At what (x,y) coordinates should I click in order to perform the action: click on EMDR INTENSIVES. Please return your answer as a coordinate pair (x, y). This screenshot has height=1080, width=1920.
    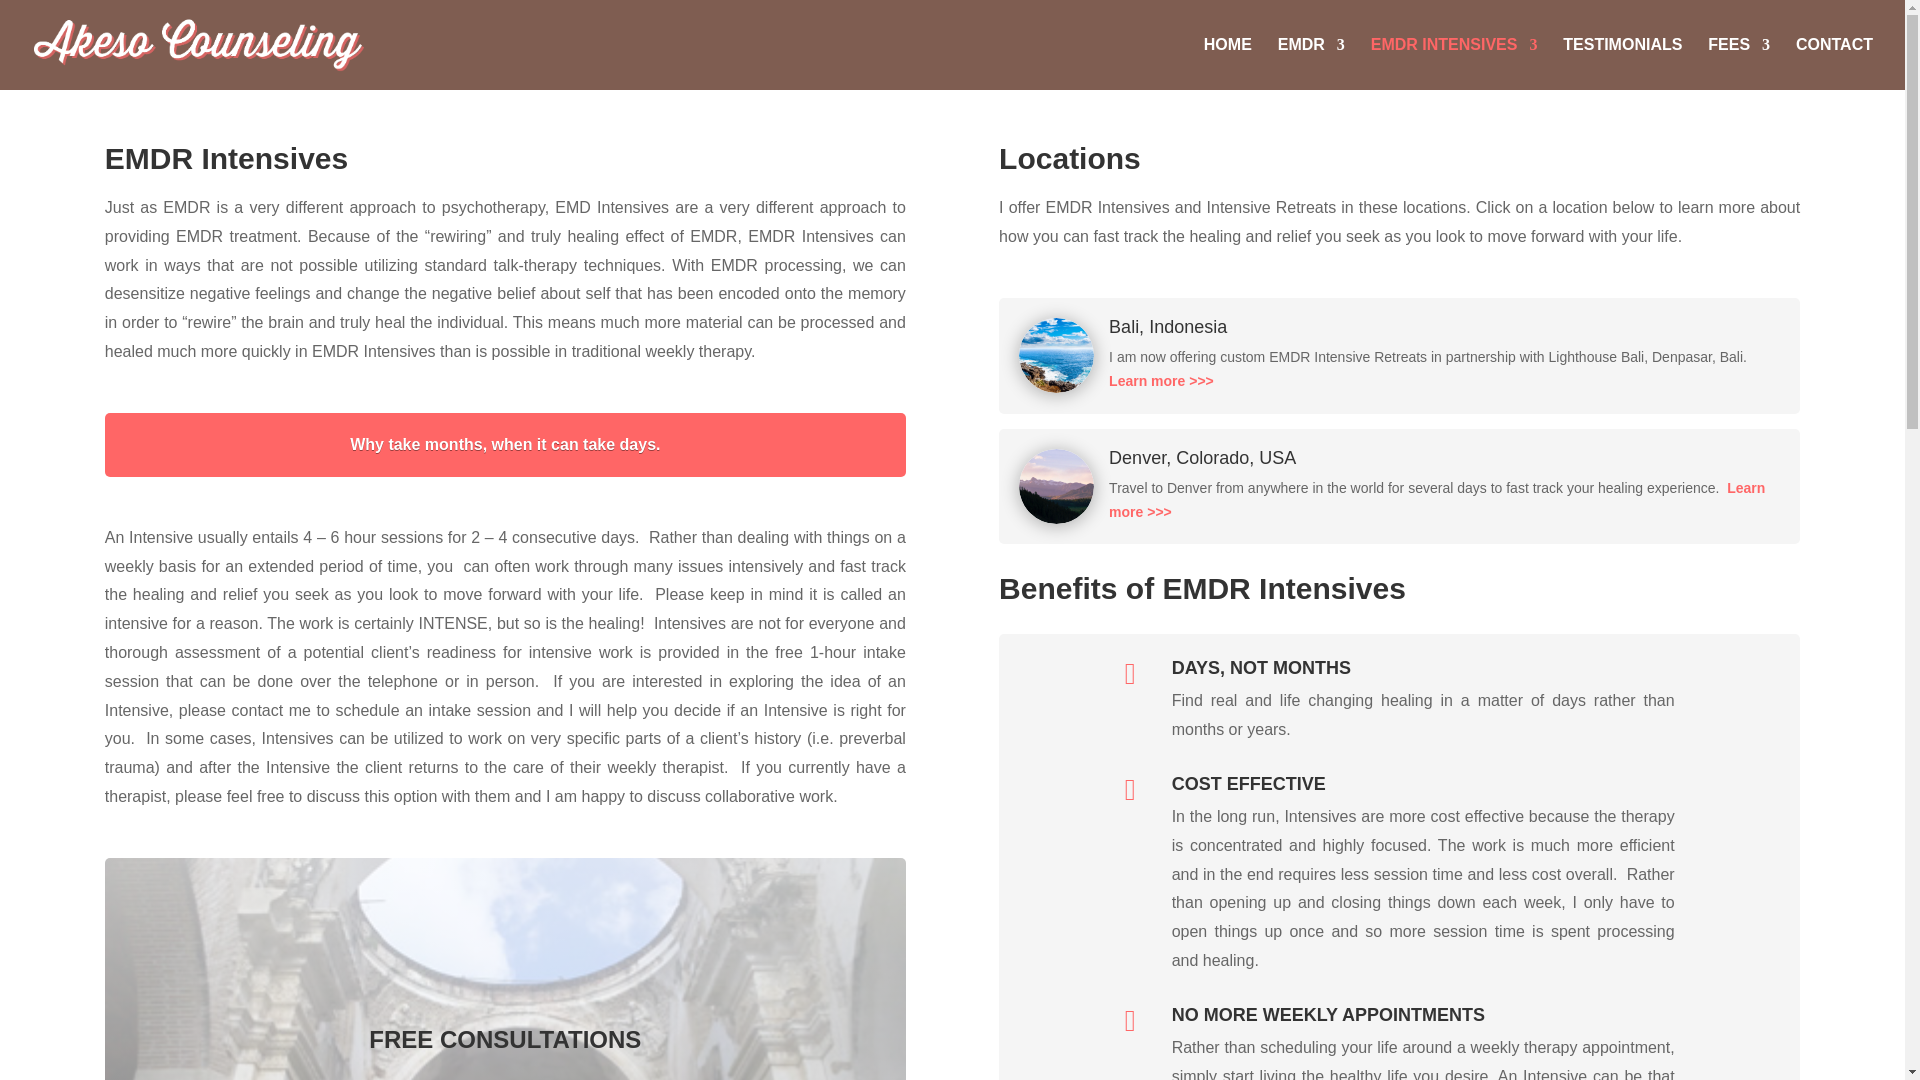
    Looking at the image, I should click on (1454, 63).